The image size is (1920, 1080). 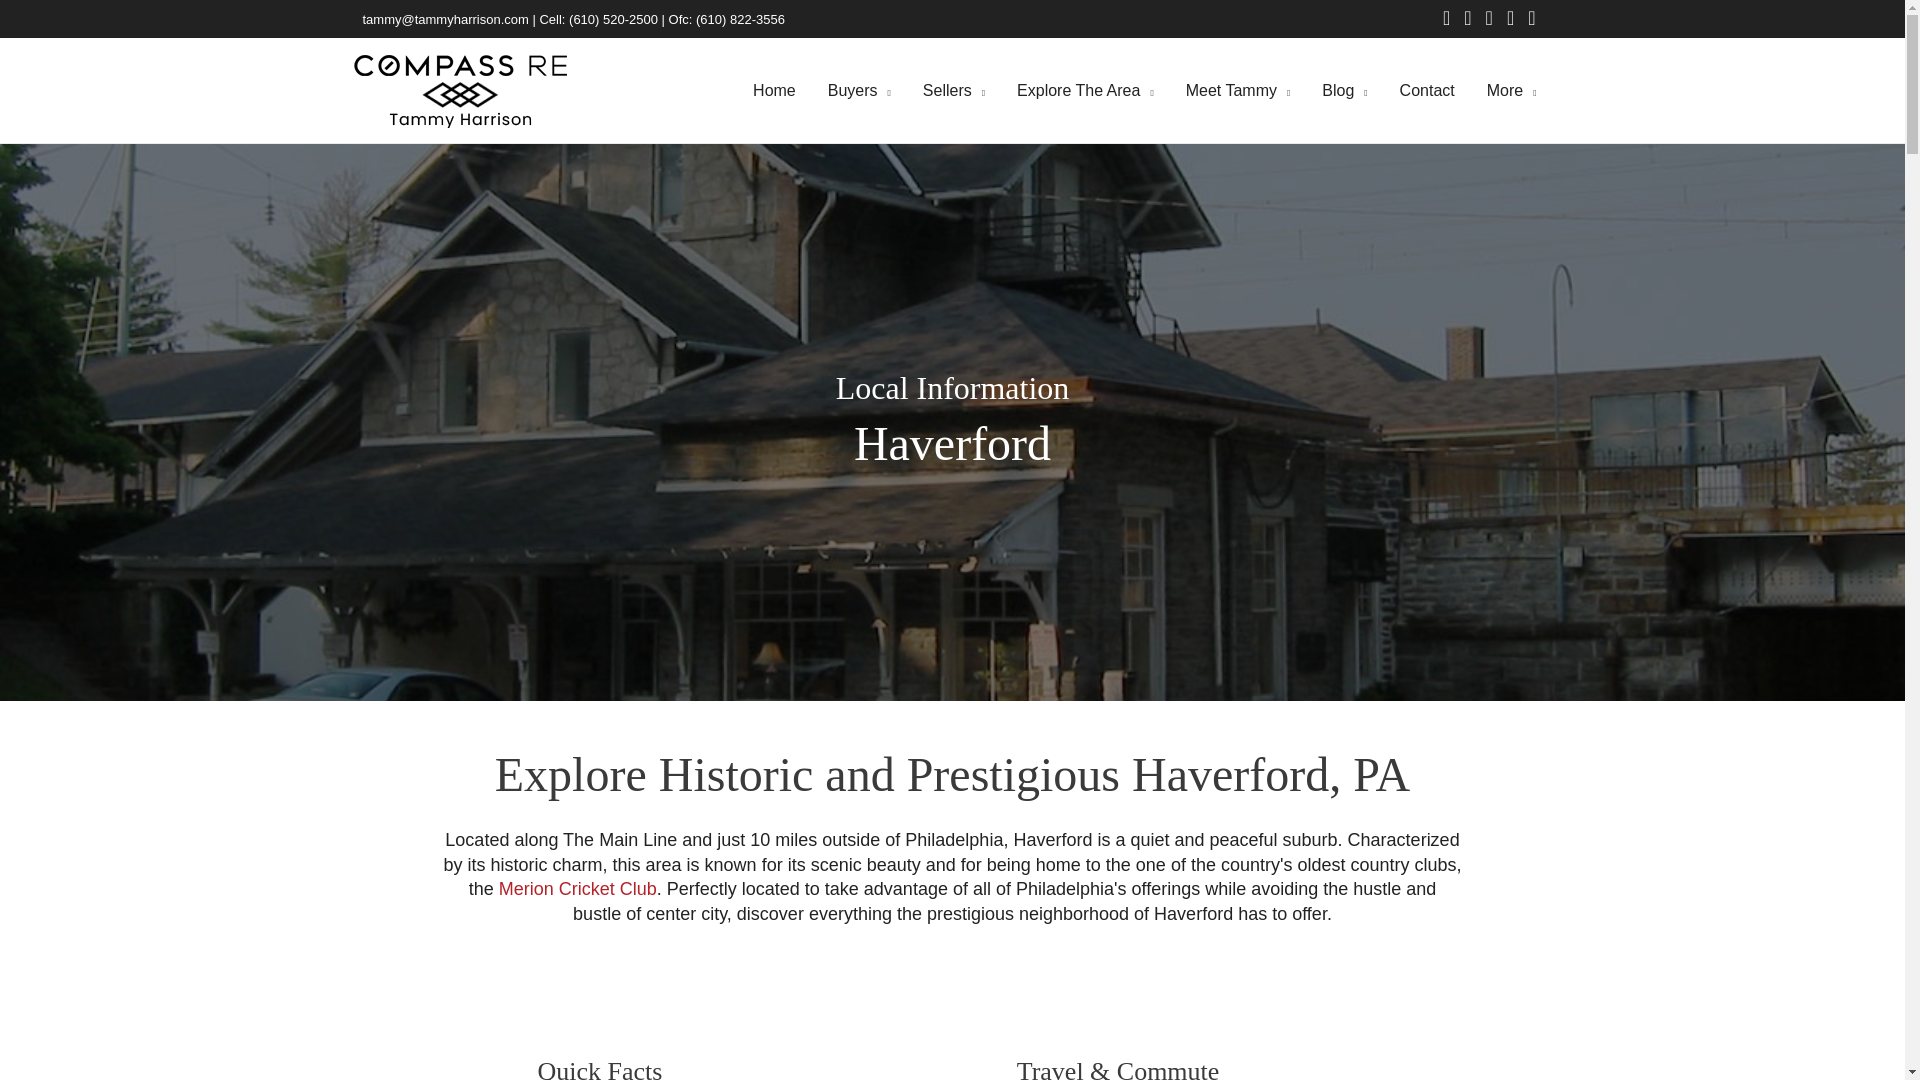 What do you see at coordinates (774, 91) in the screenshot?
I see `Home` at bounding box center [774, 91].